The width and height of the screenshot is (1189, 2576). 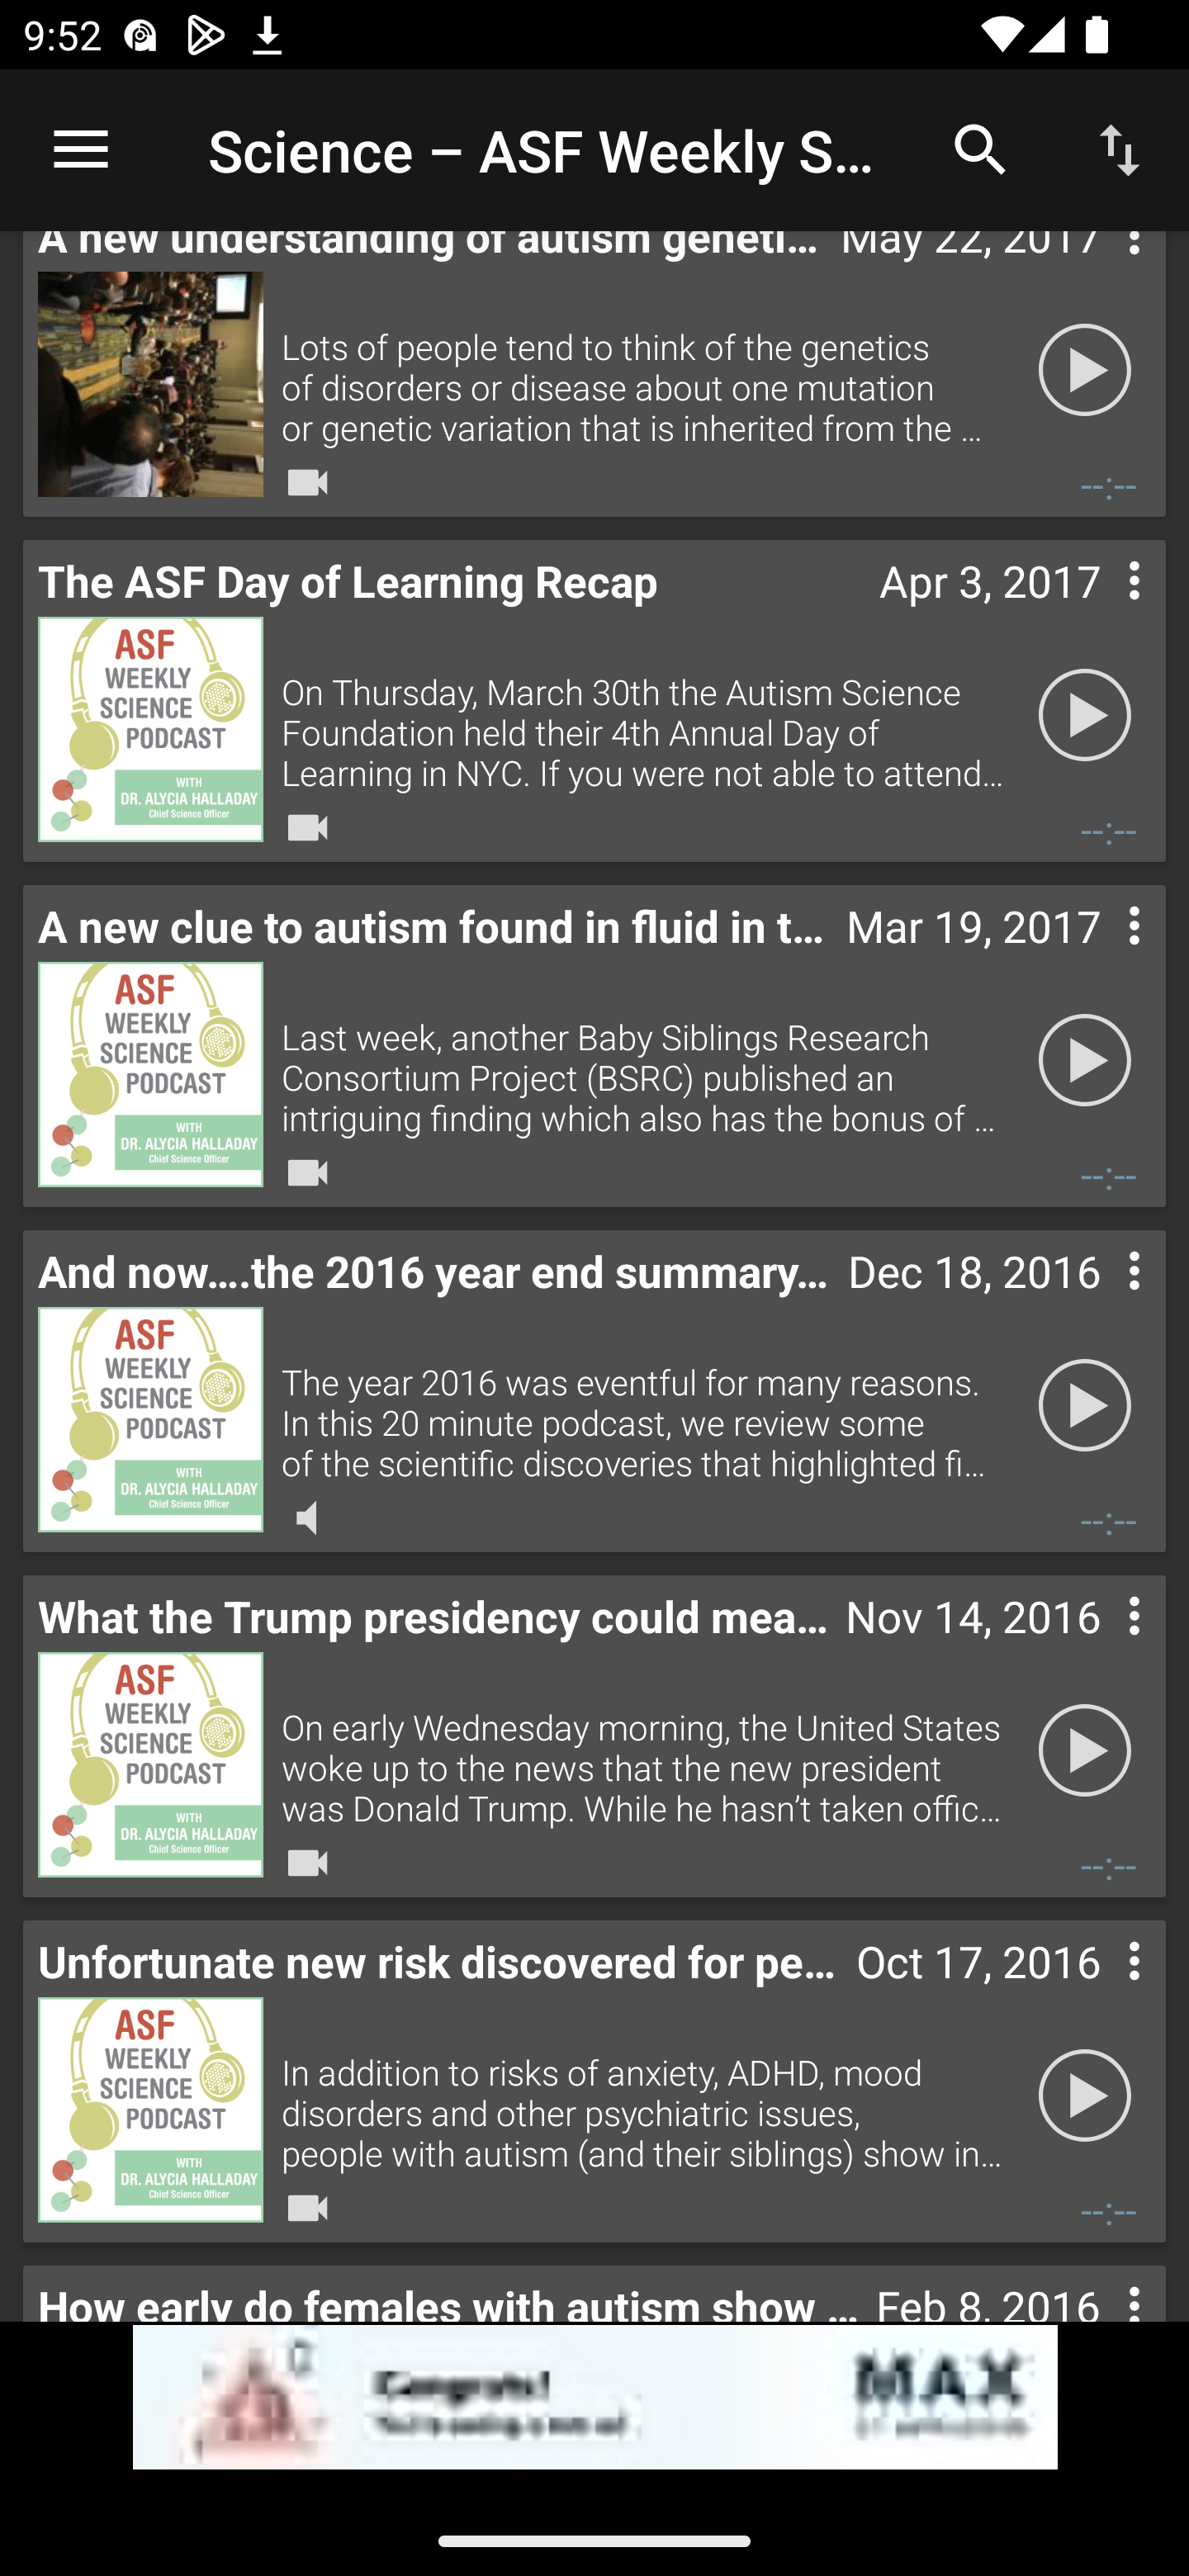 I want to click on Sort, so click(x=1120, y=149).